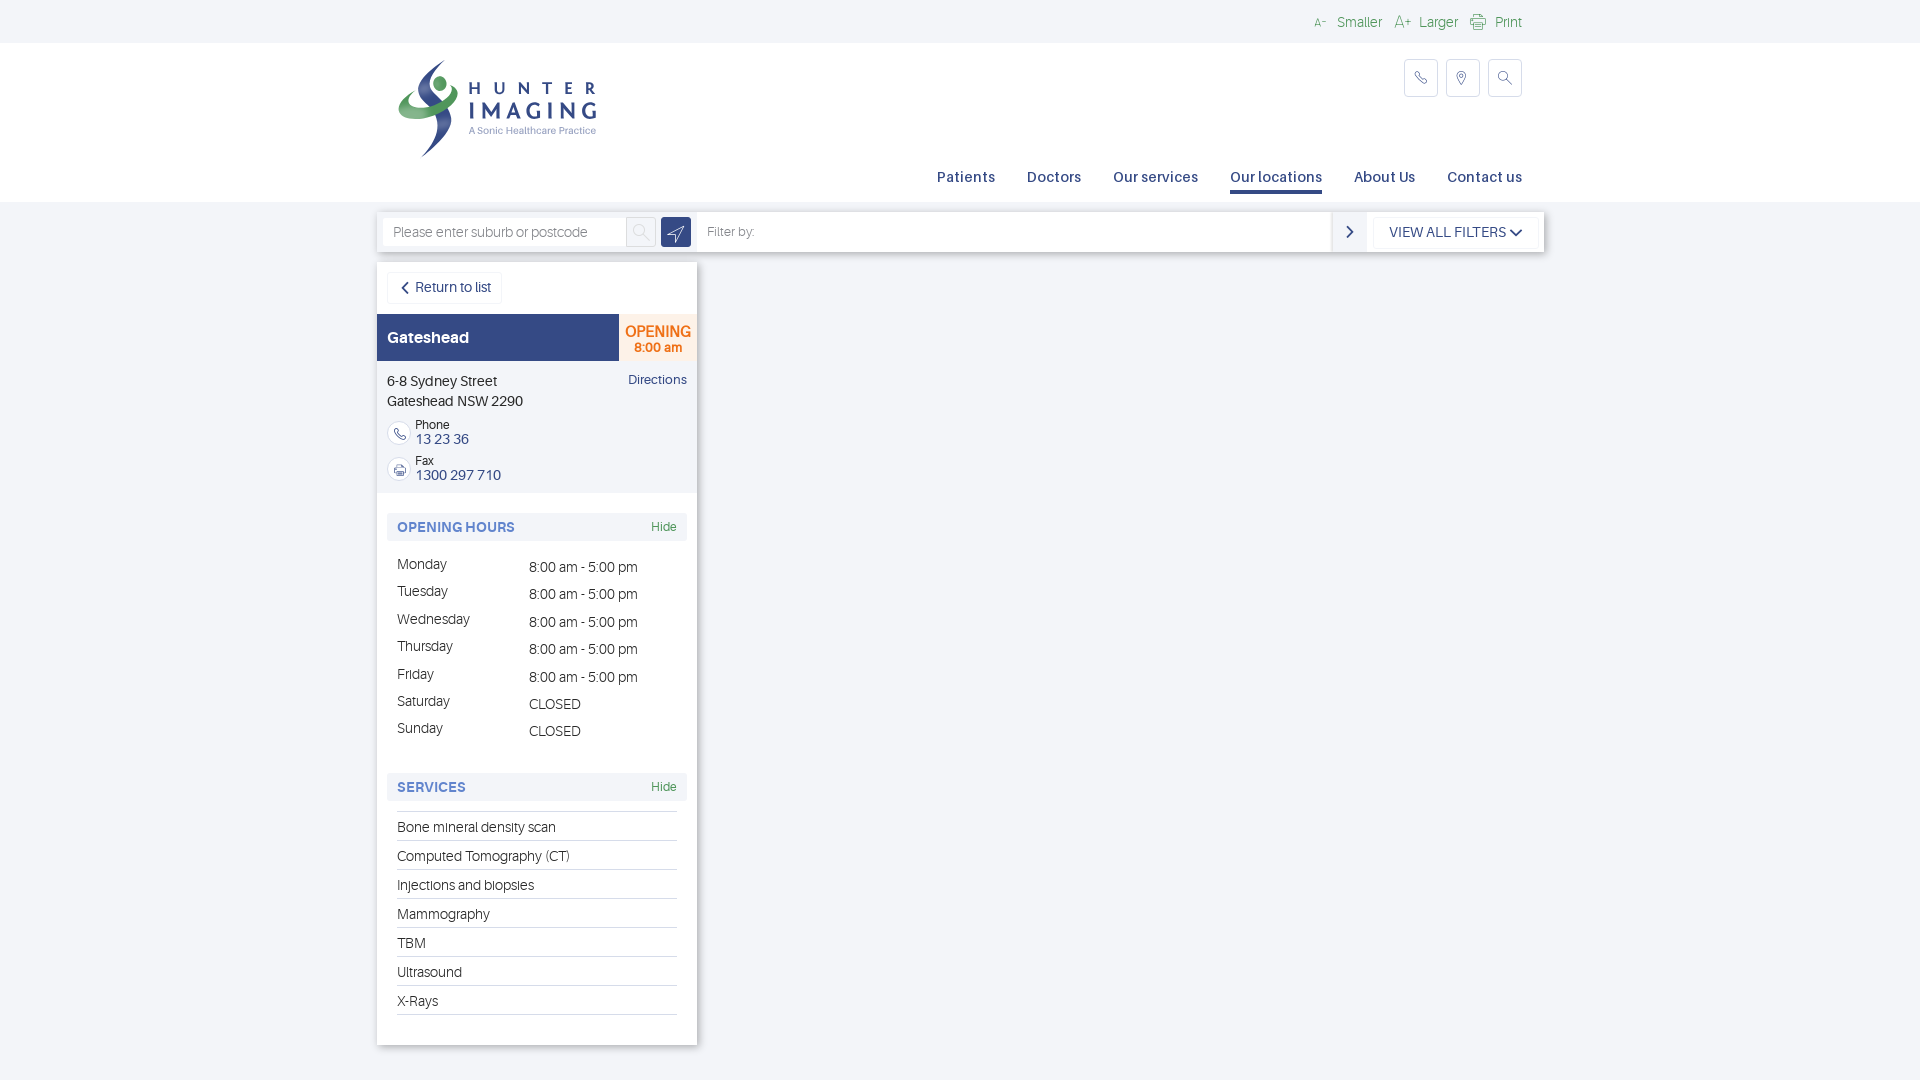 Image resolution: width=1920 pixels, height=1080 pixels. What do you see at coordinates (1463, 78) in the screenshot?
I see `location` at bounding box center [1463, 78].